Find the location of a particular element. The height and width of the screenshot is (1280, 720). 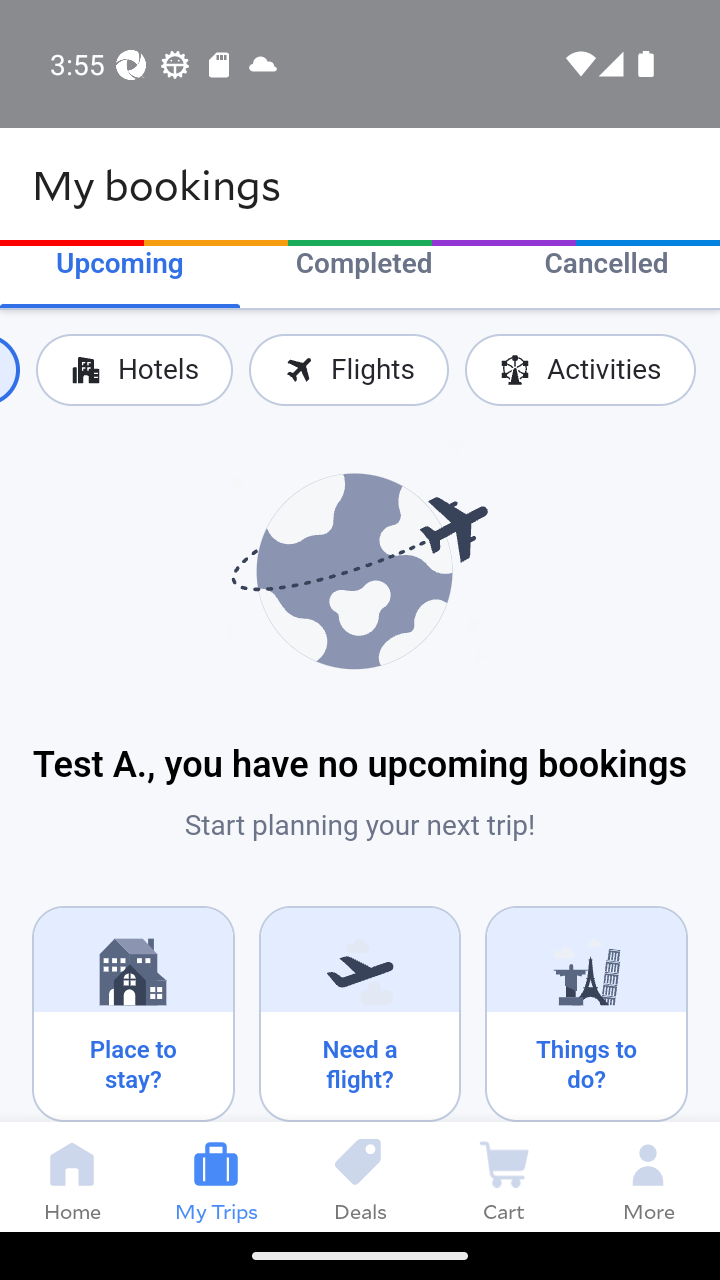

Hotels is located at coordinates (134, 370).